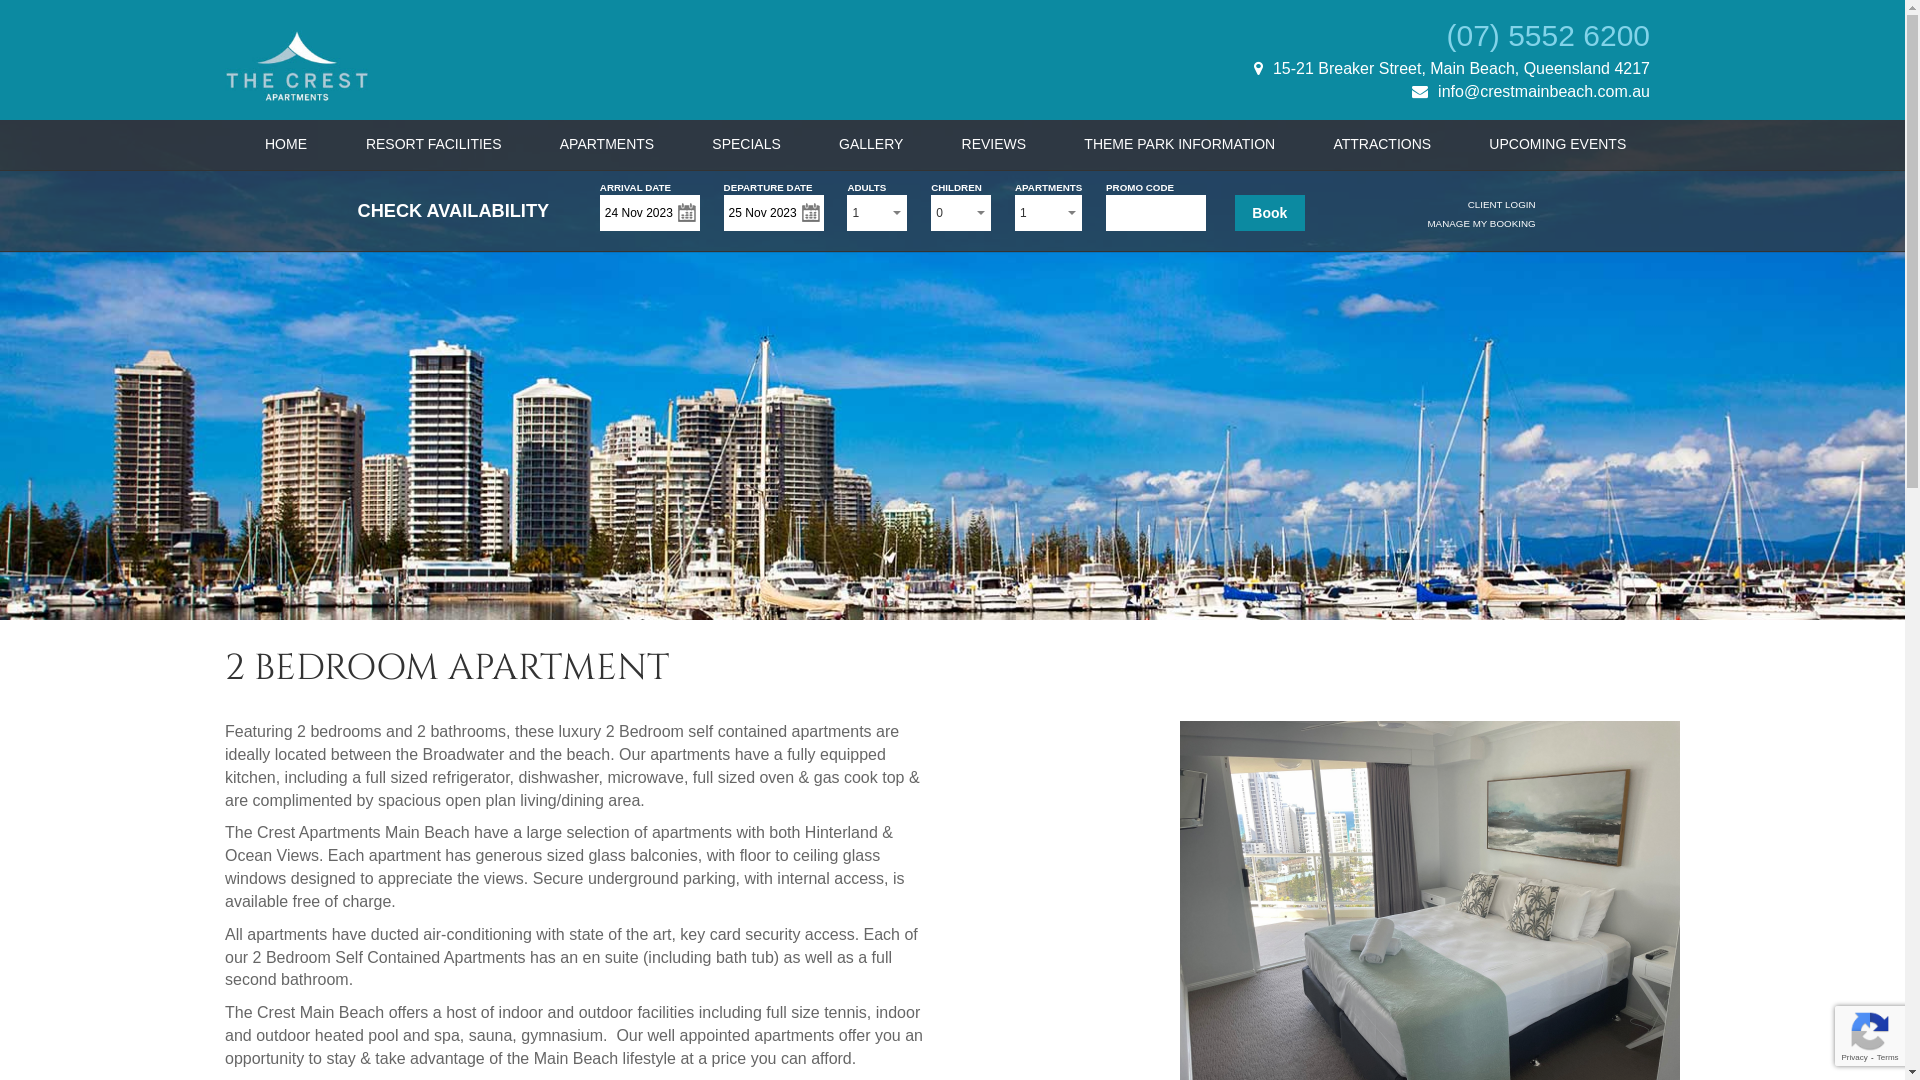  What do you see at coordinates (1452, 68) in the screenshot?
I see `15-21 Breaker Street, Main Beach, Queensland 4217` at bounding box center [1452, 68].